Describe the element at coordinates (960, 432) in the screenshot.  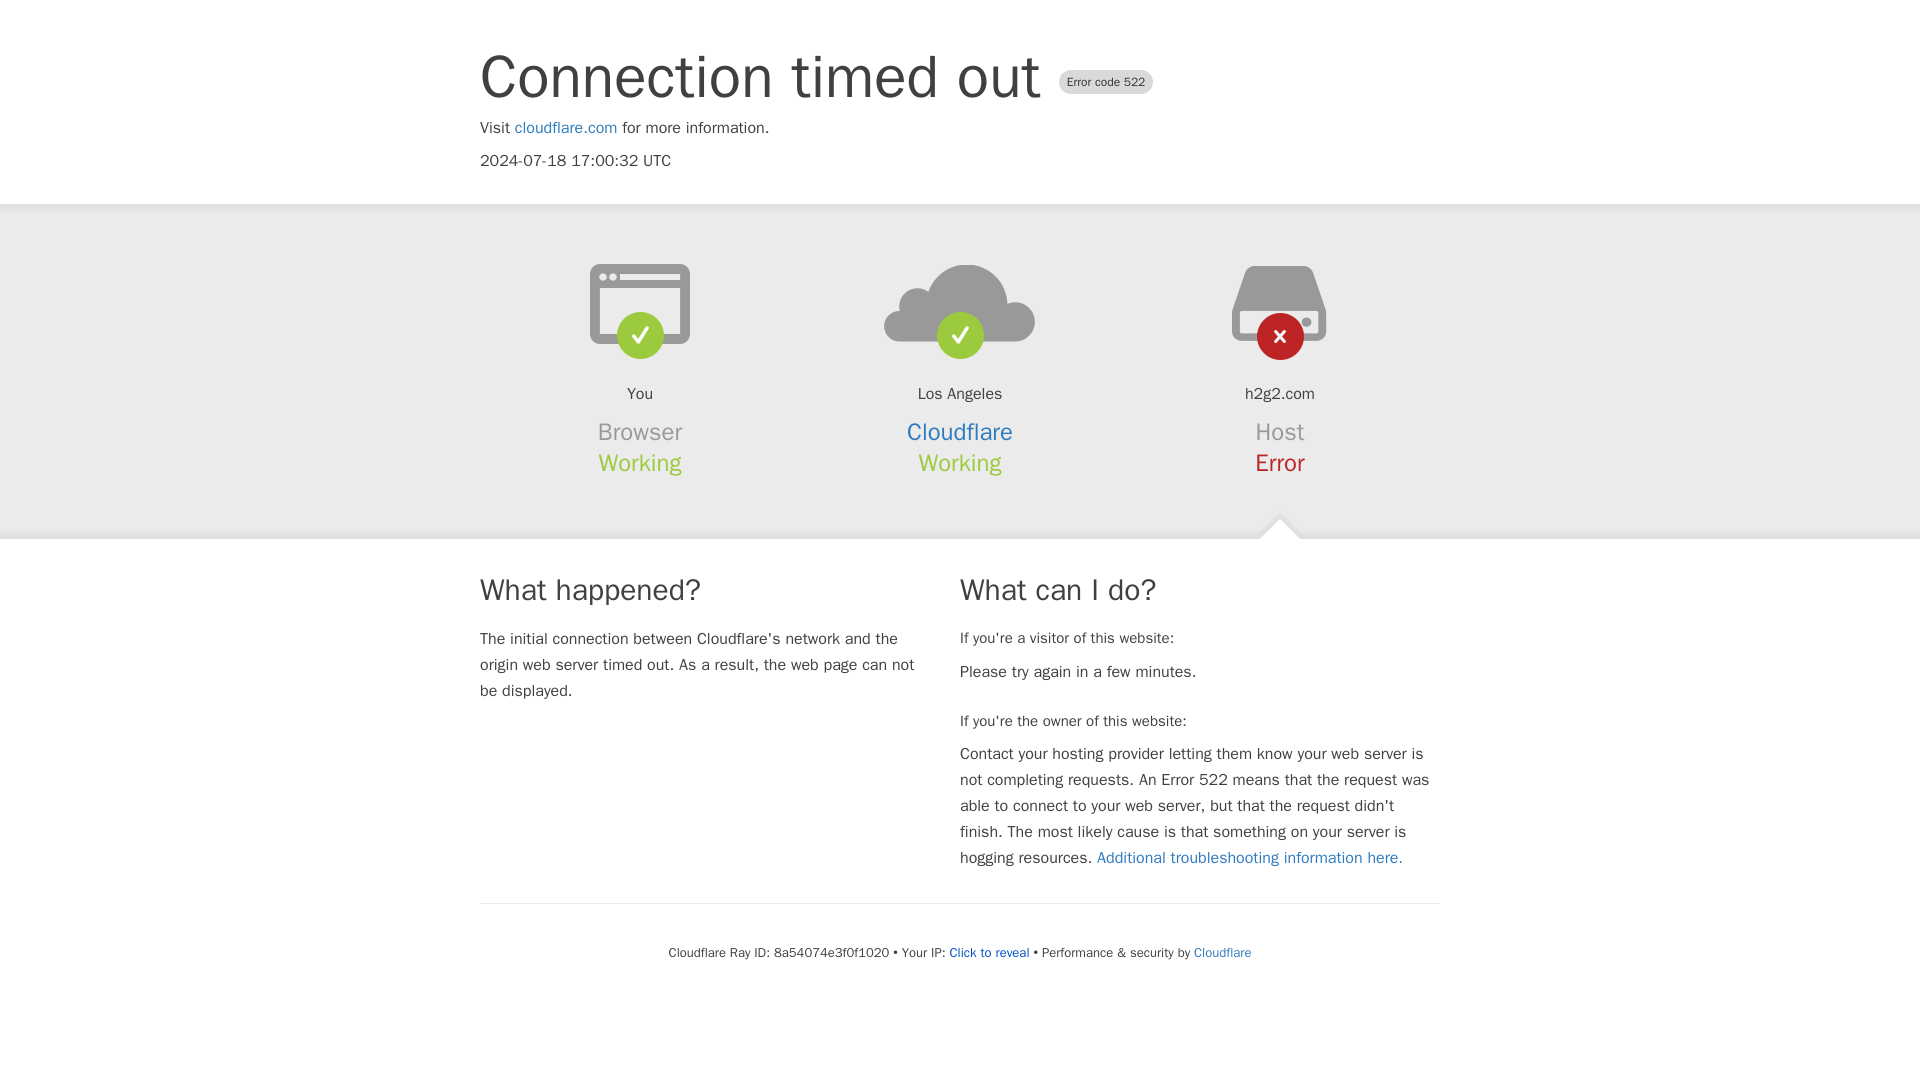
I see `Cloudflare` at that location.